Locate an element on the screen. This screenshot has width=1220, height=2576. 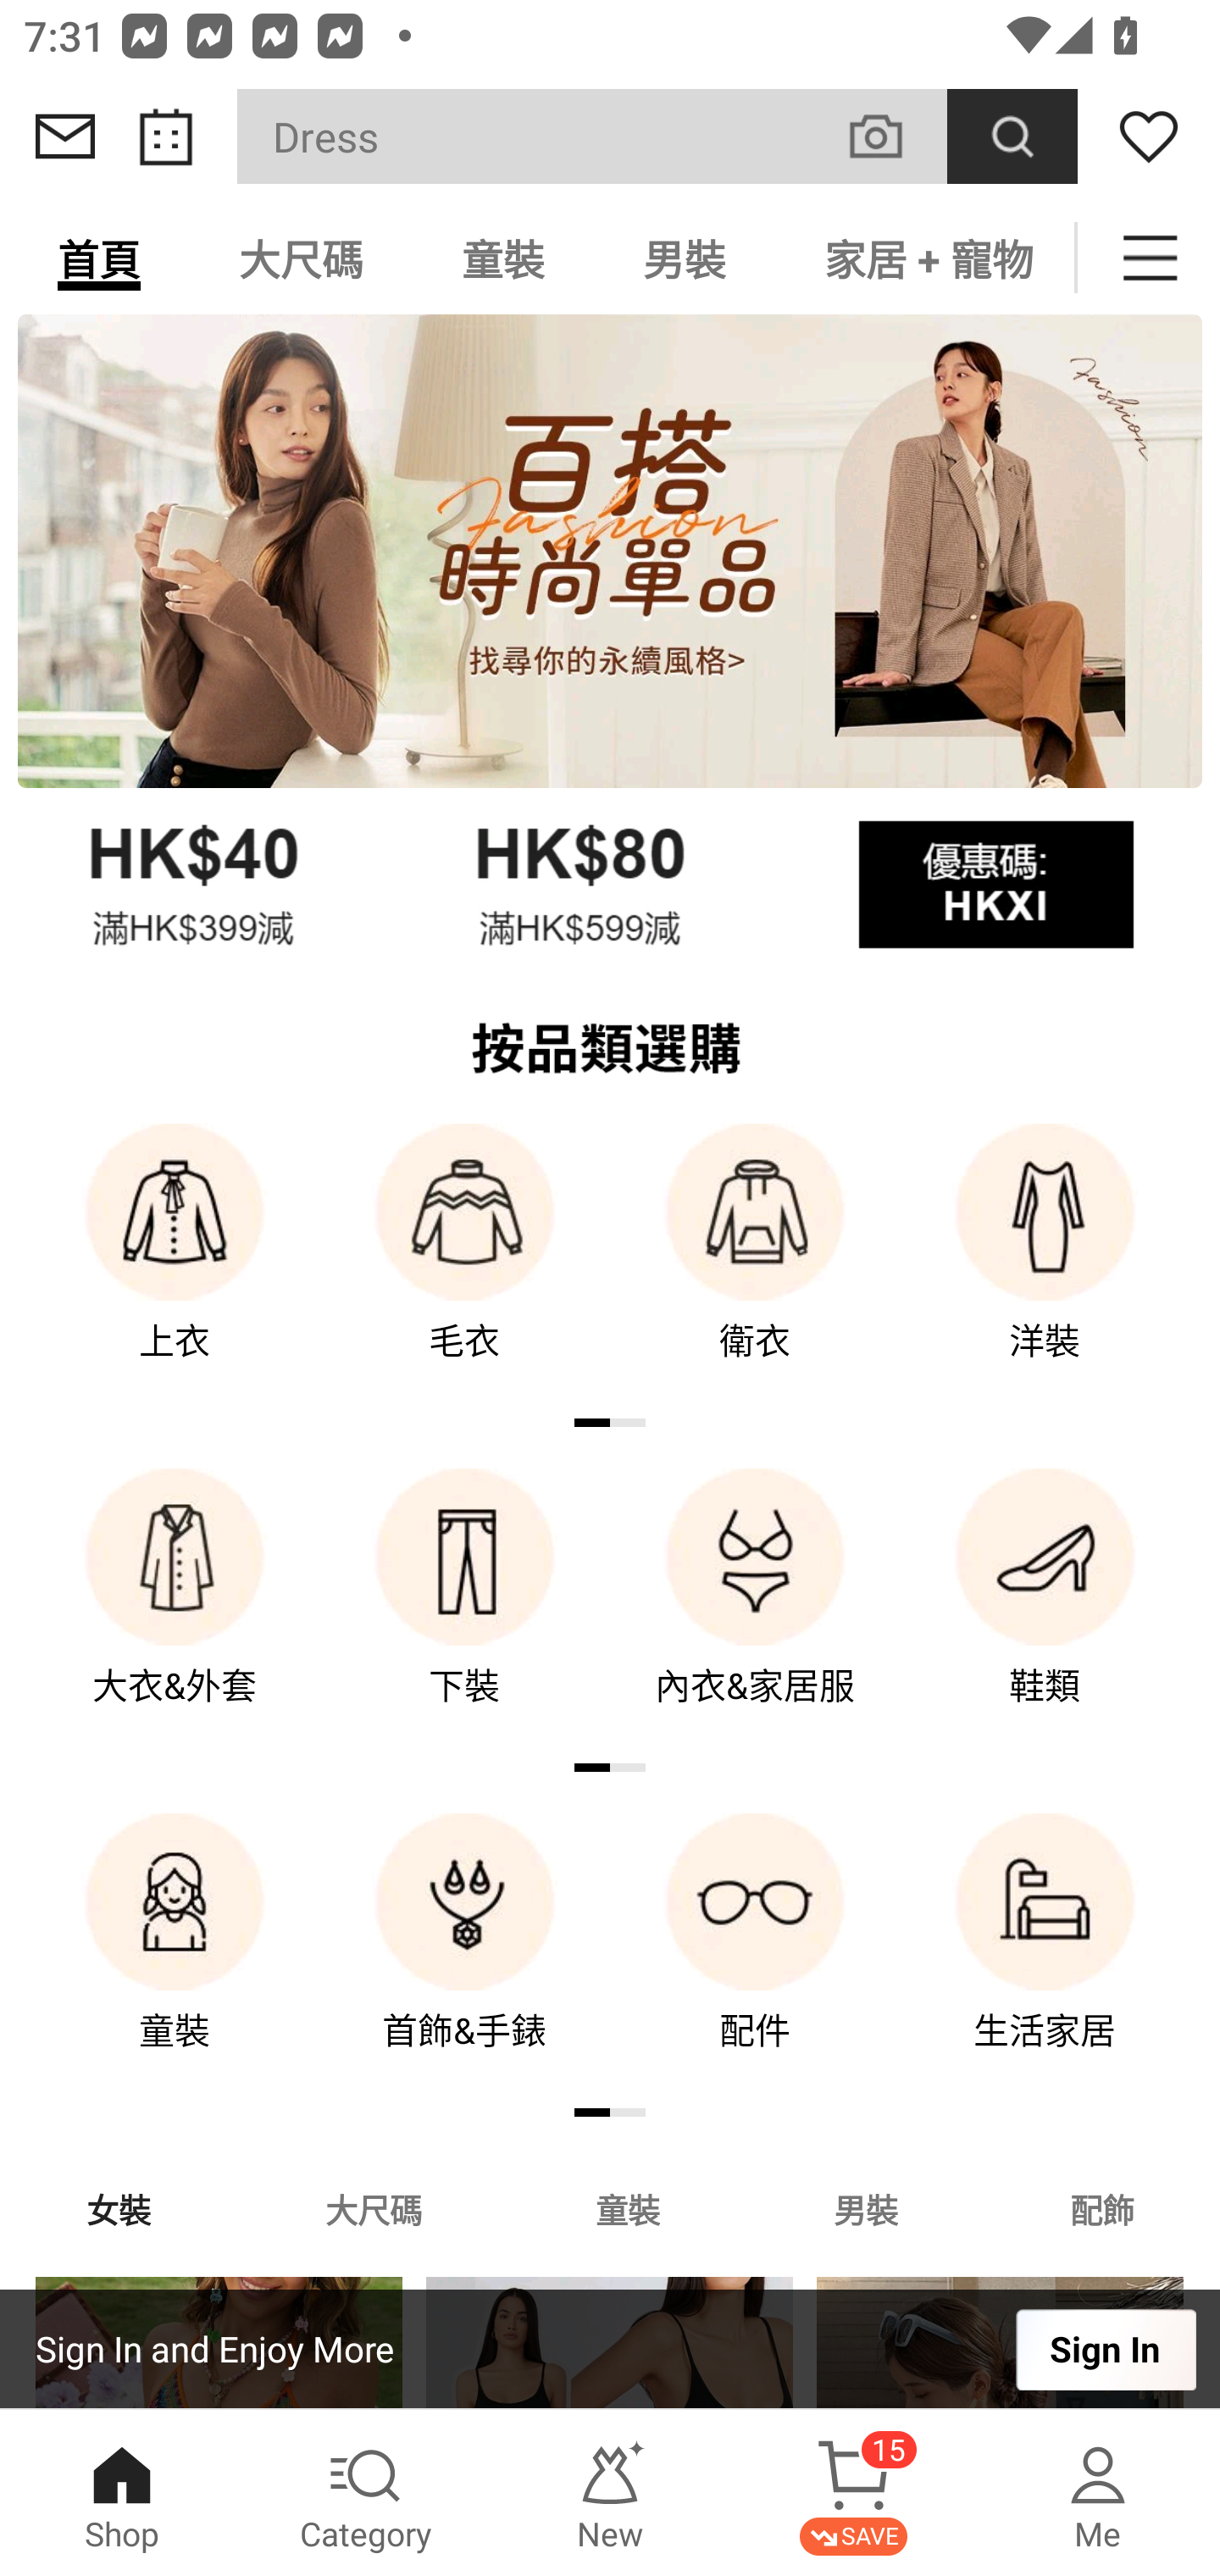
大衣&外套 is located at coordinates (175, 1610).